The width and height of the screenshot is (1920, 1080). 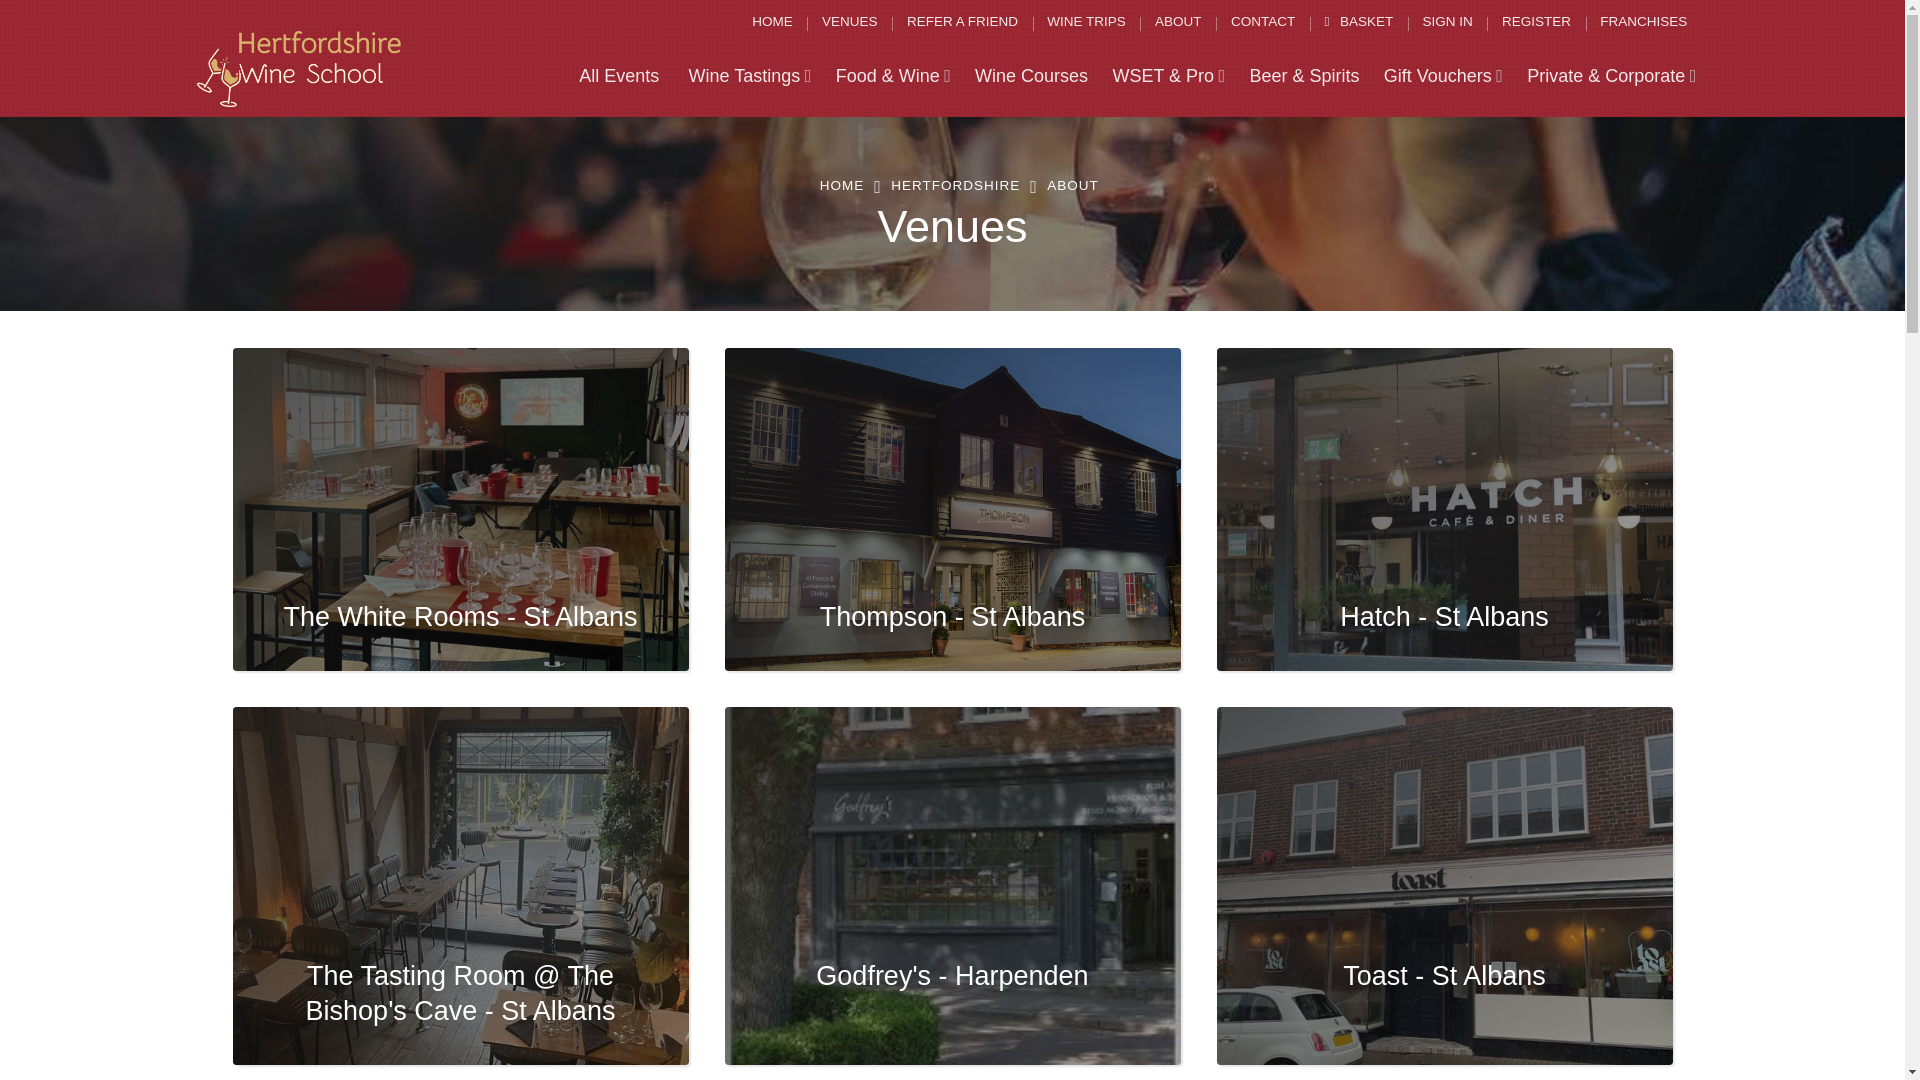 I want to click on SIGN IN, so click(x=1446, y=22).